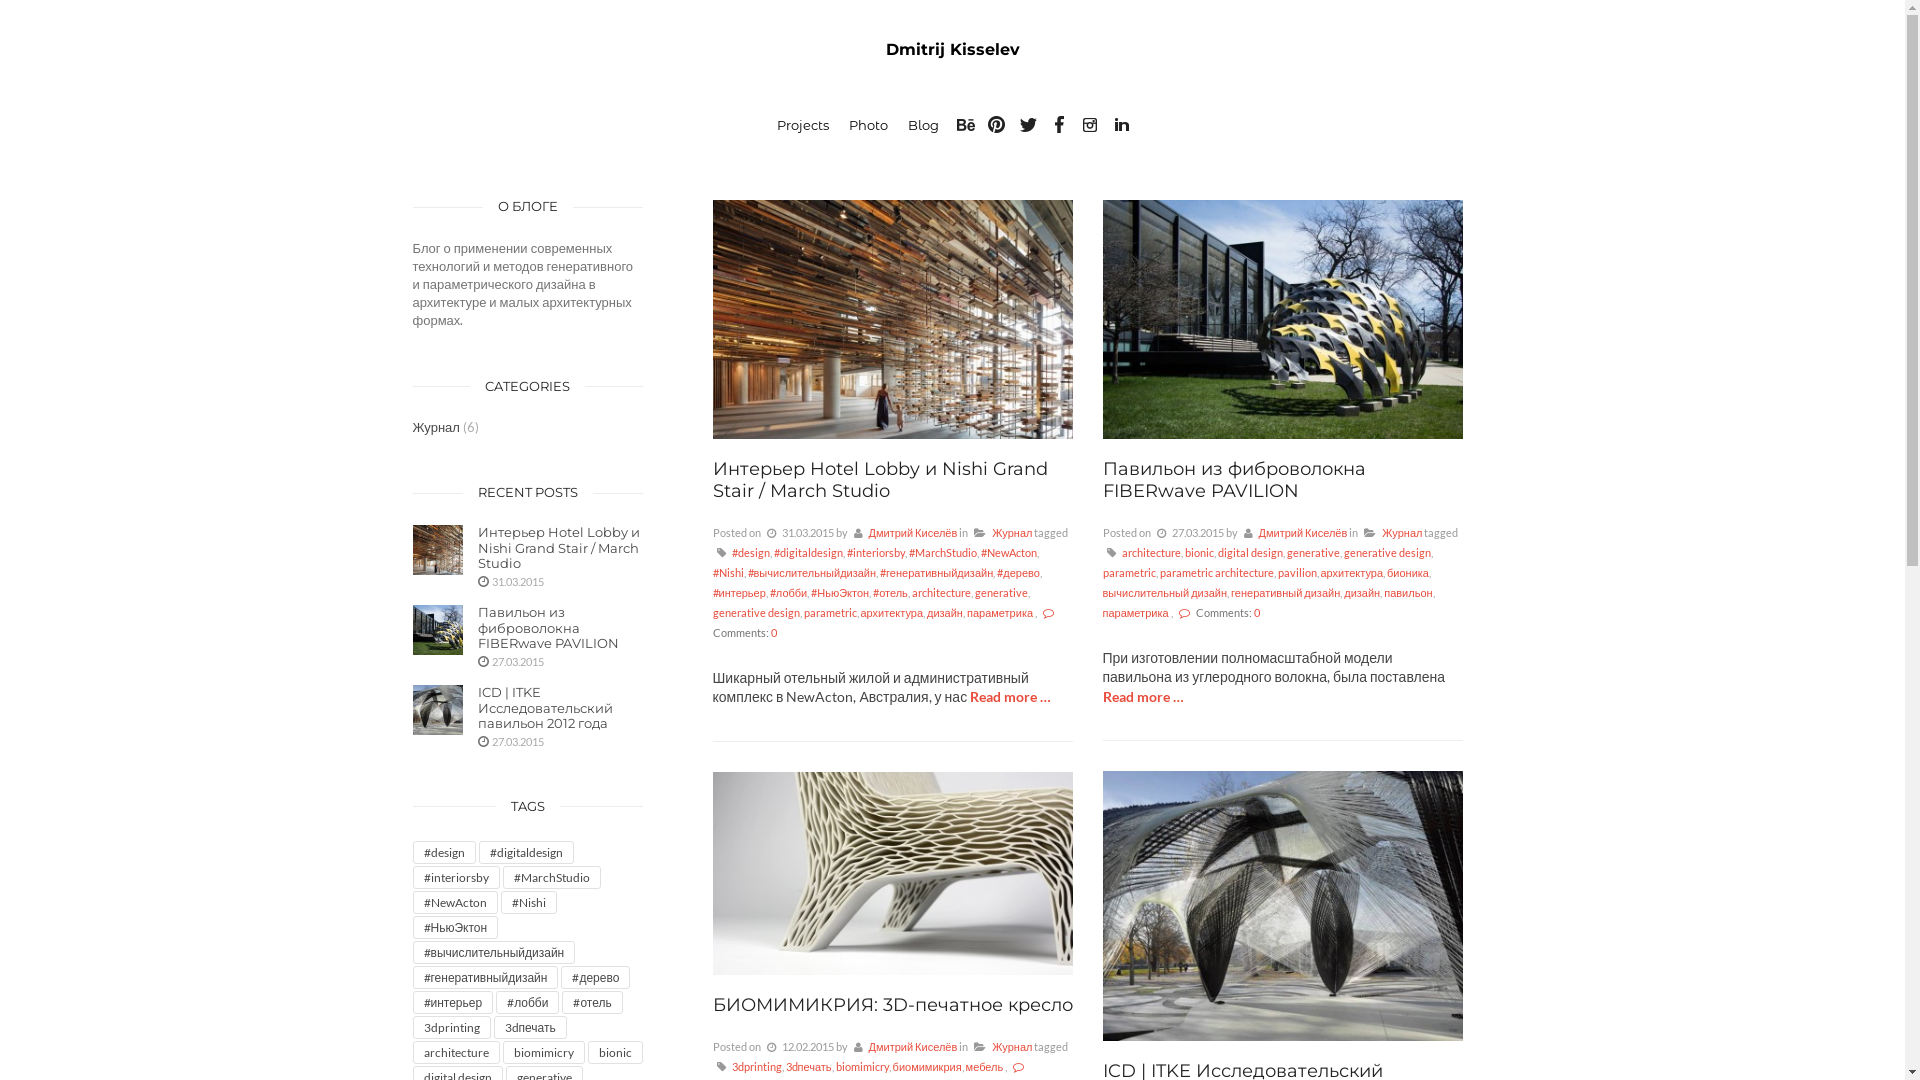 This screenshot has width=1920, height=1080. What do you see at coordinates (1217, 572) in the screenshot?
I see `parametric architecture` at bounding box center [1217, 572].